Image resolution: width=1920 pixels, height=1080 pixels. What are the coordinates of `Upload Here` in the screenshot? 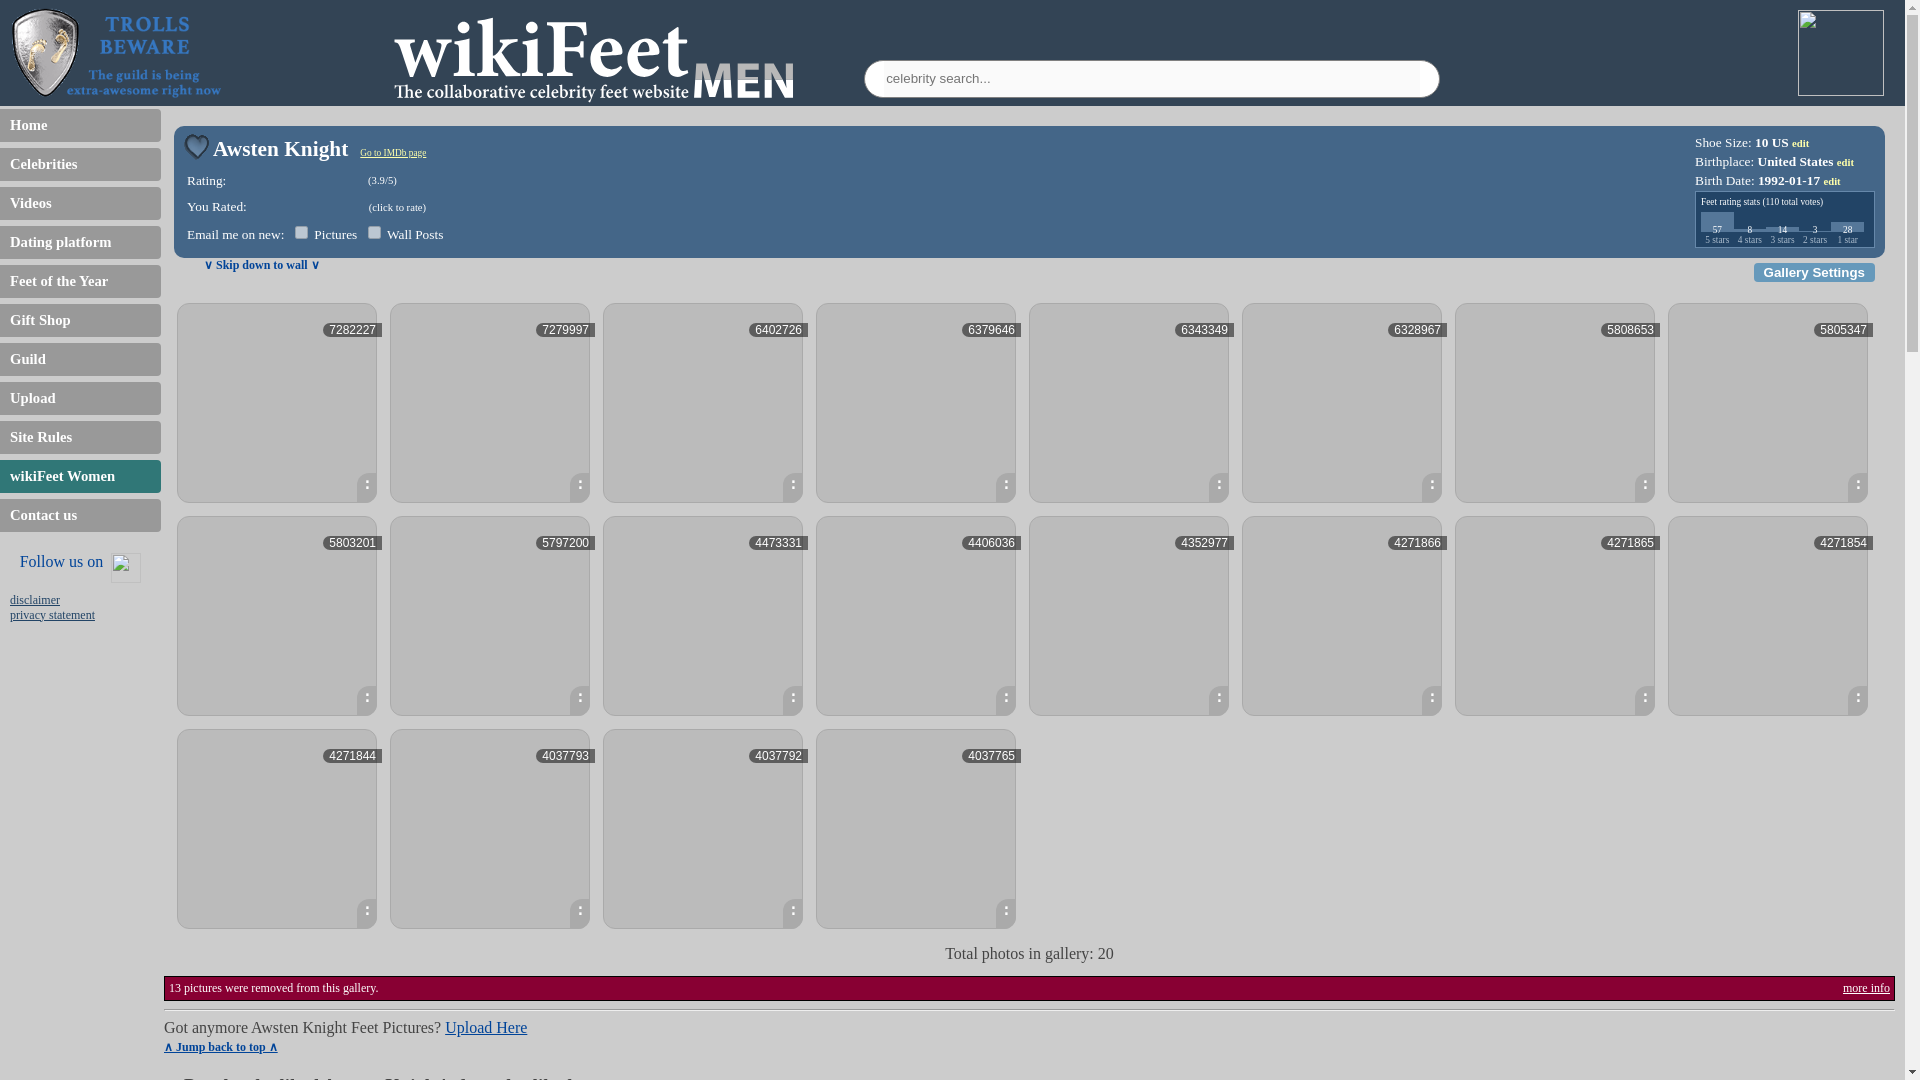 It's located at (486, 1027).